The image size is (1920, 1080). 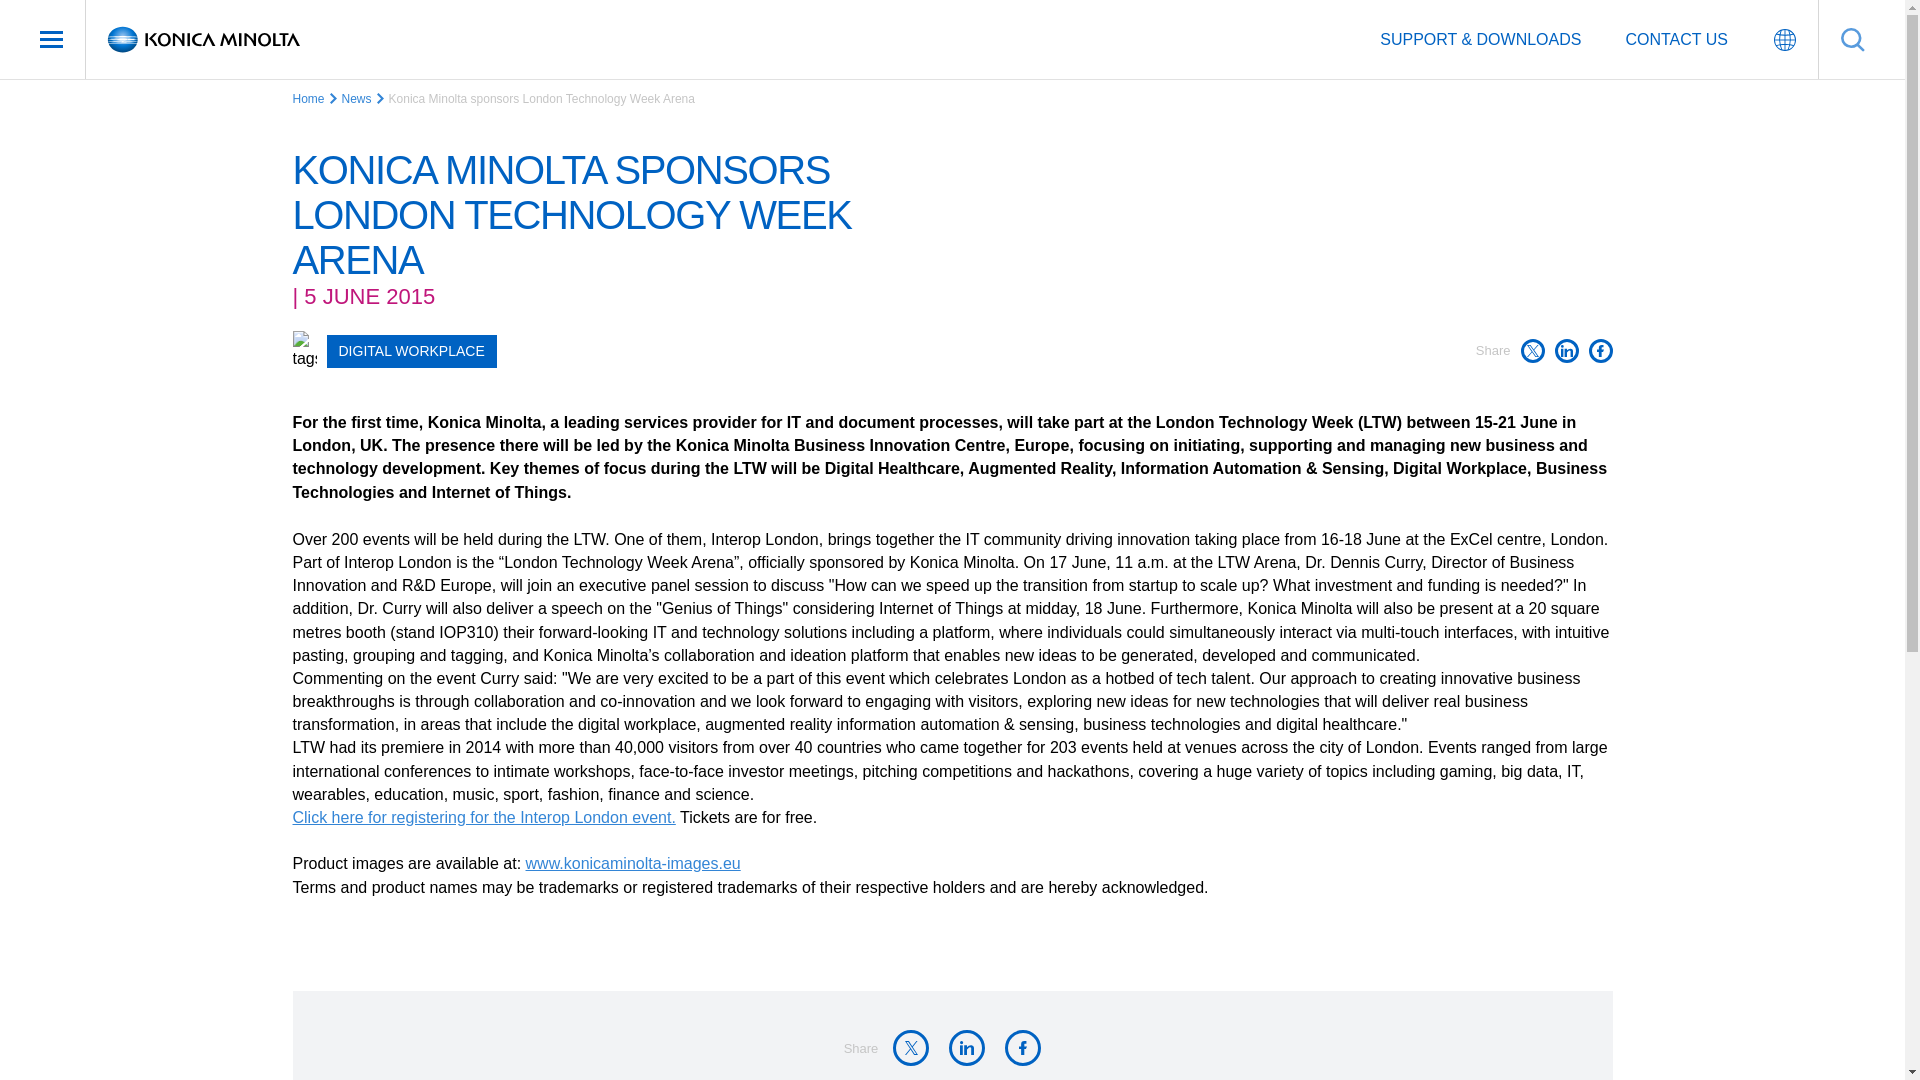 What do you see at coordinates (1676, 40) in the screenshot?
I see `Contact us` at bounding box center [1676, 40].